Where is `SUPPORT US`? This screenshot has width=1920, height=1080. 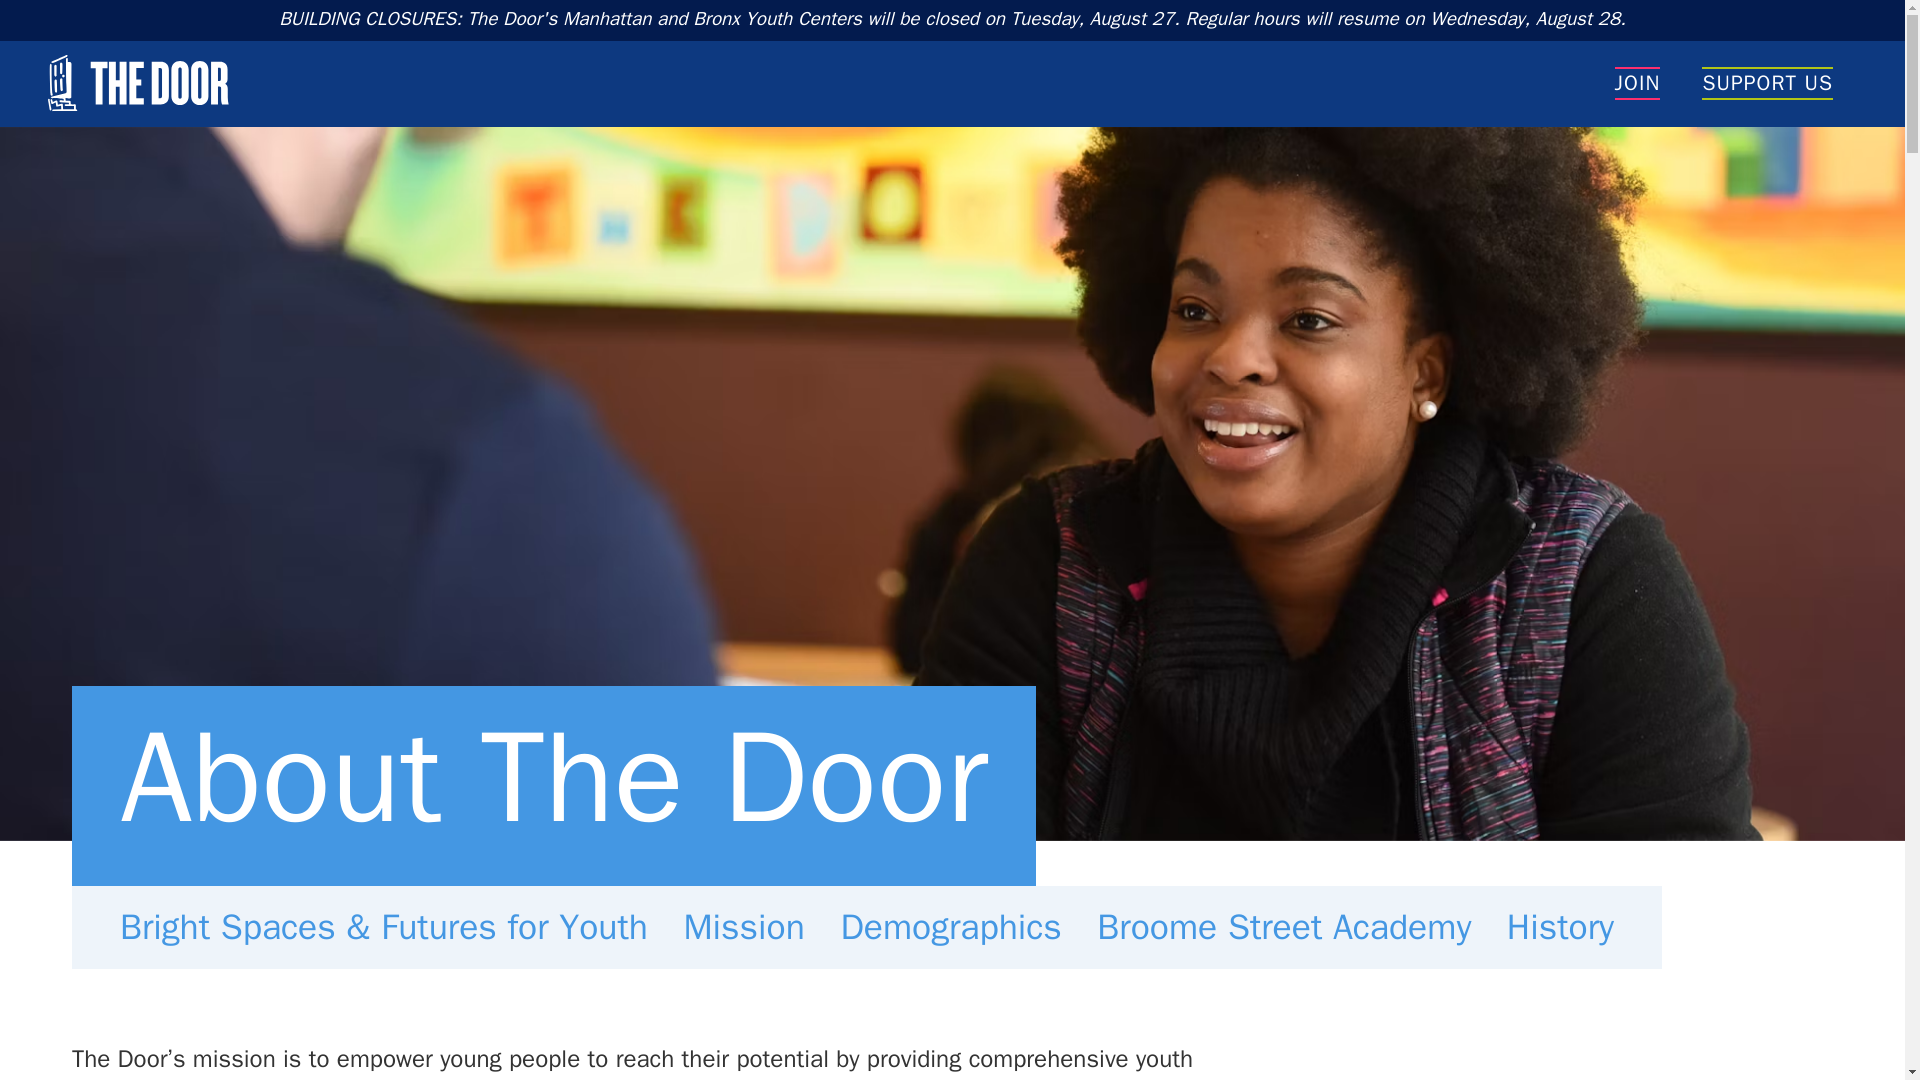 SUPPORT US is located at coordinates (1768, 84).